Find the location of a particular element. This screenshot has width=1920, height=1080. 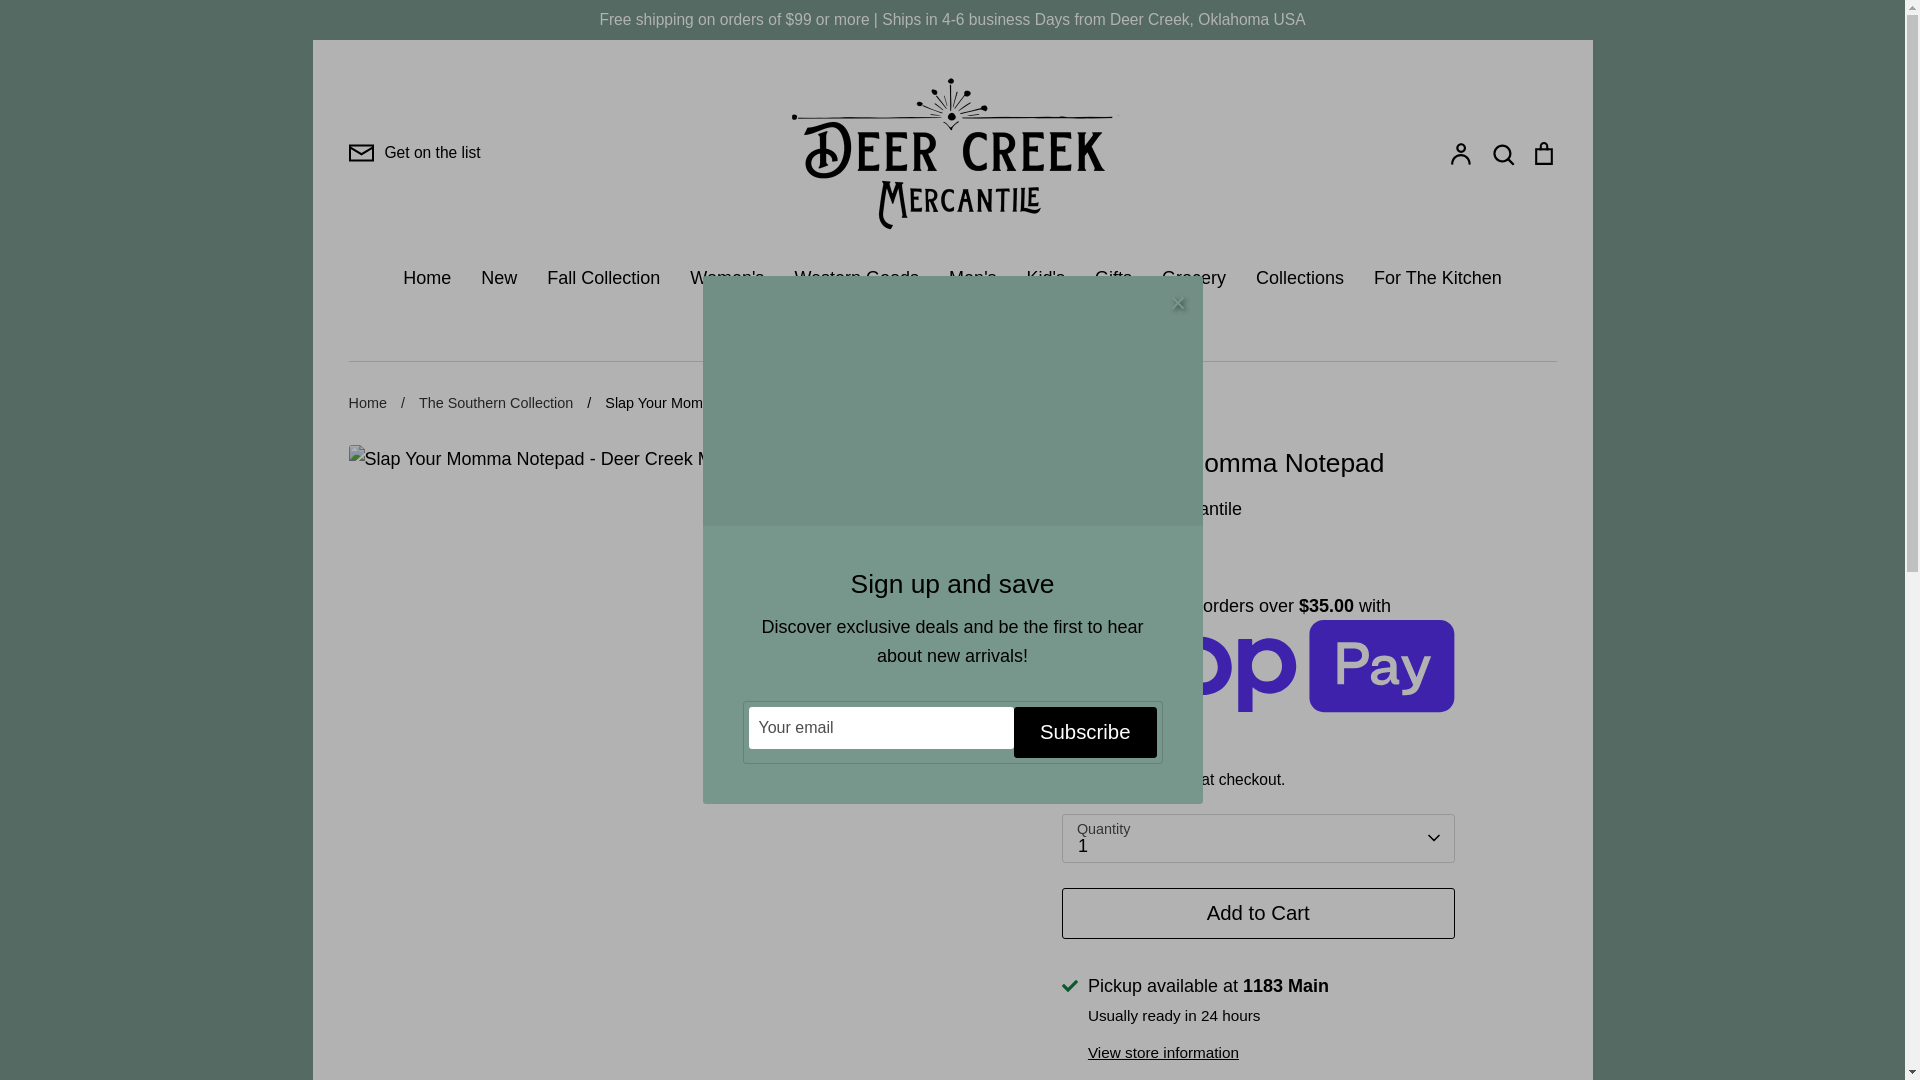

Account is located at coordinates (1460, 152).